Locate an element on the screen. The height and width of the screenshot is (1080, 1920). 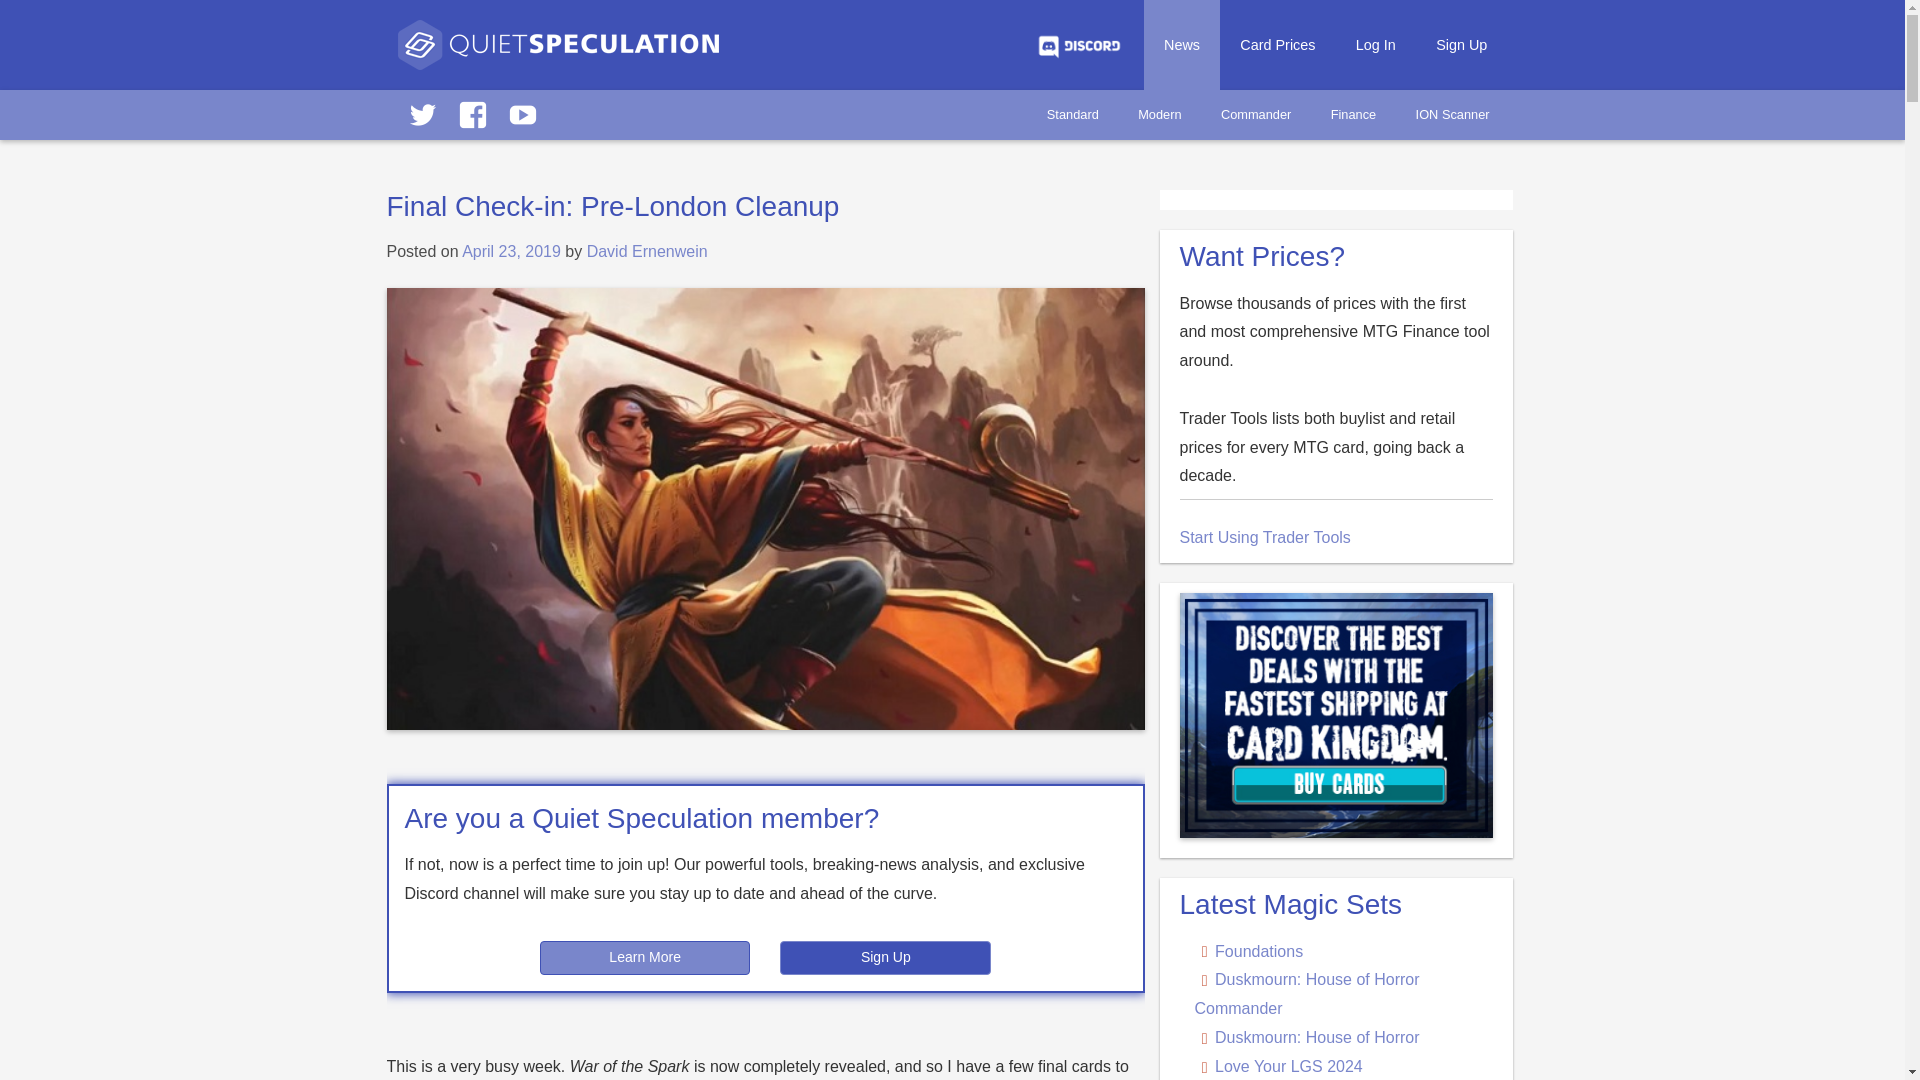
David Ernenwein is located at coordinates (648, 252).